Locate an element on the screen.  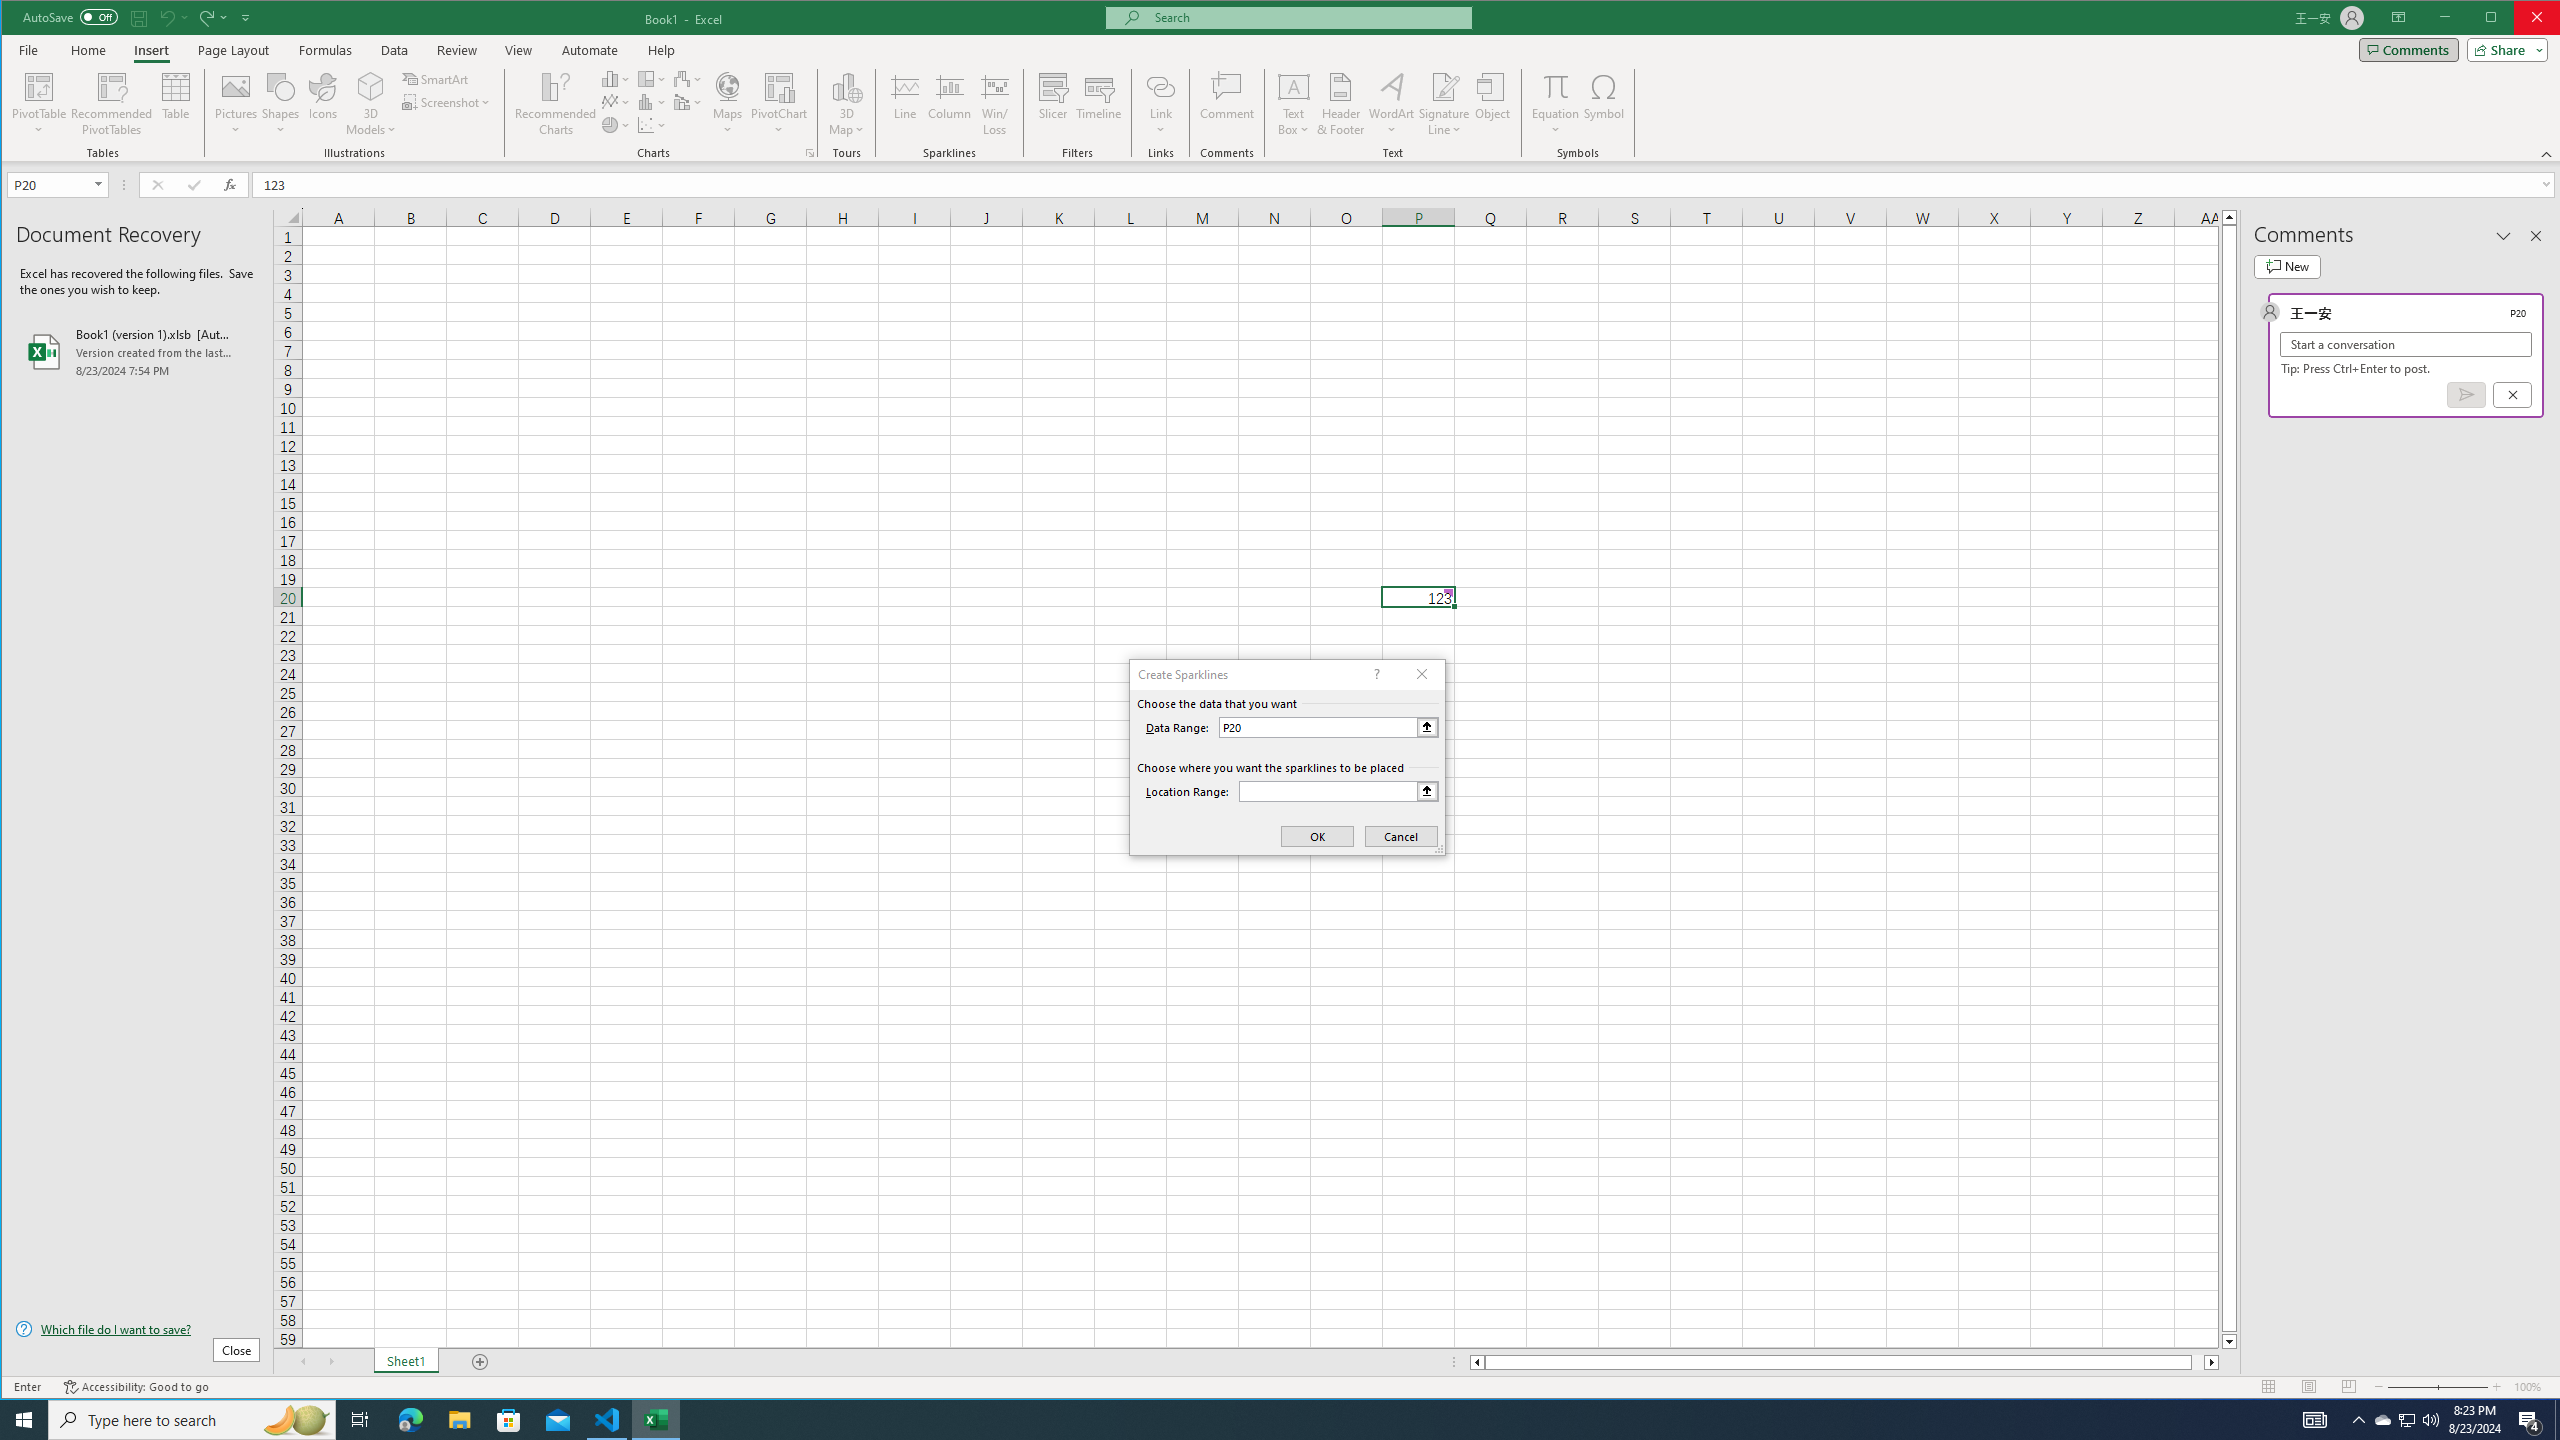
Comment is located at coordinates (1227, 104).